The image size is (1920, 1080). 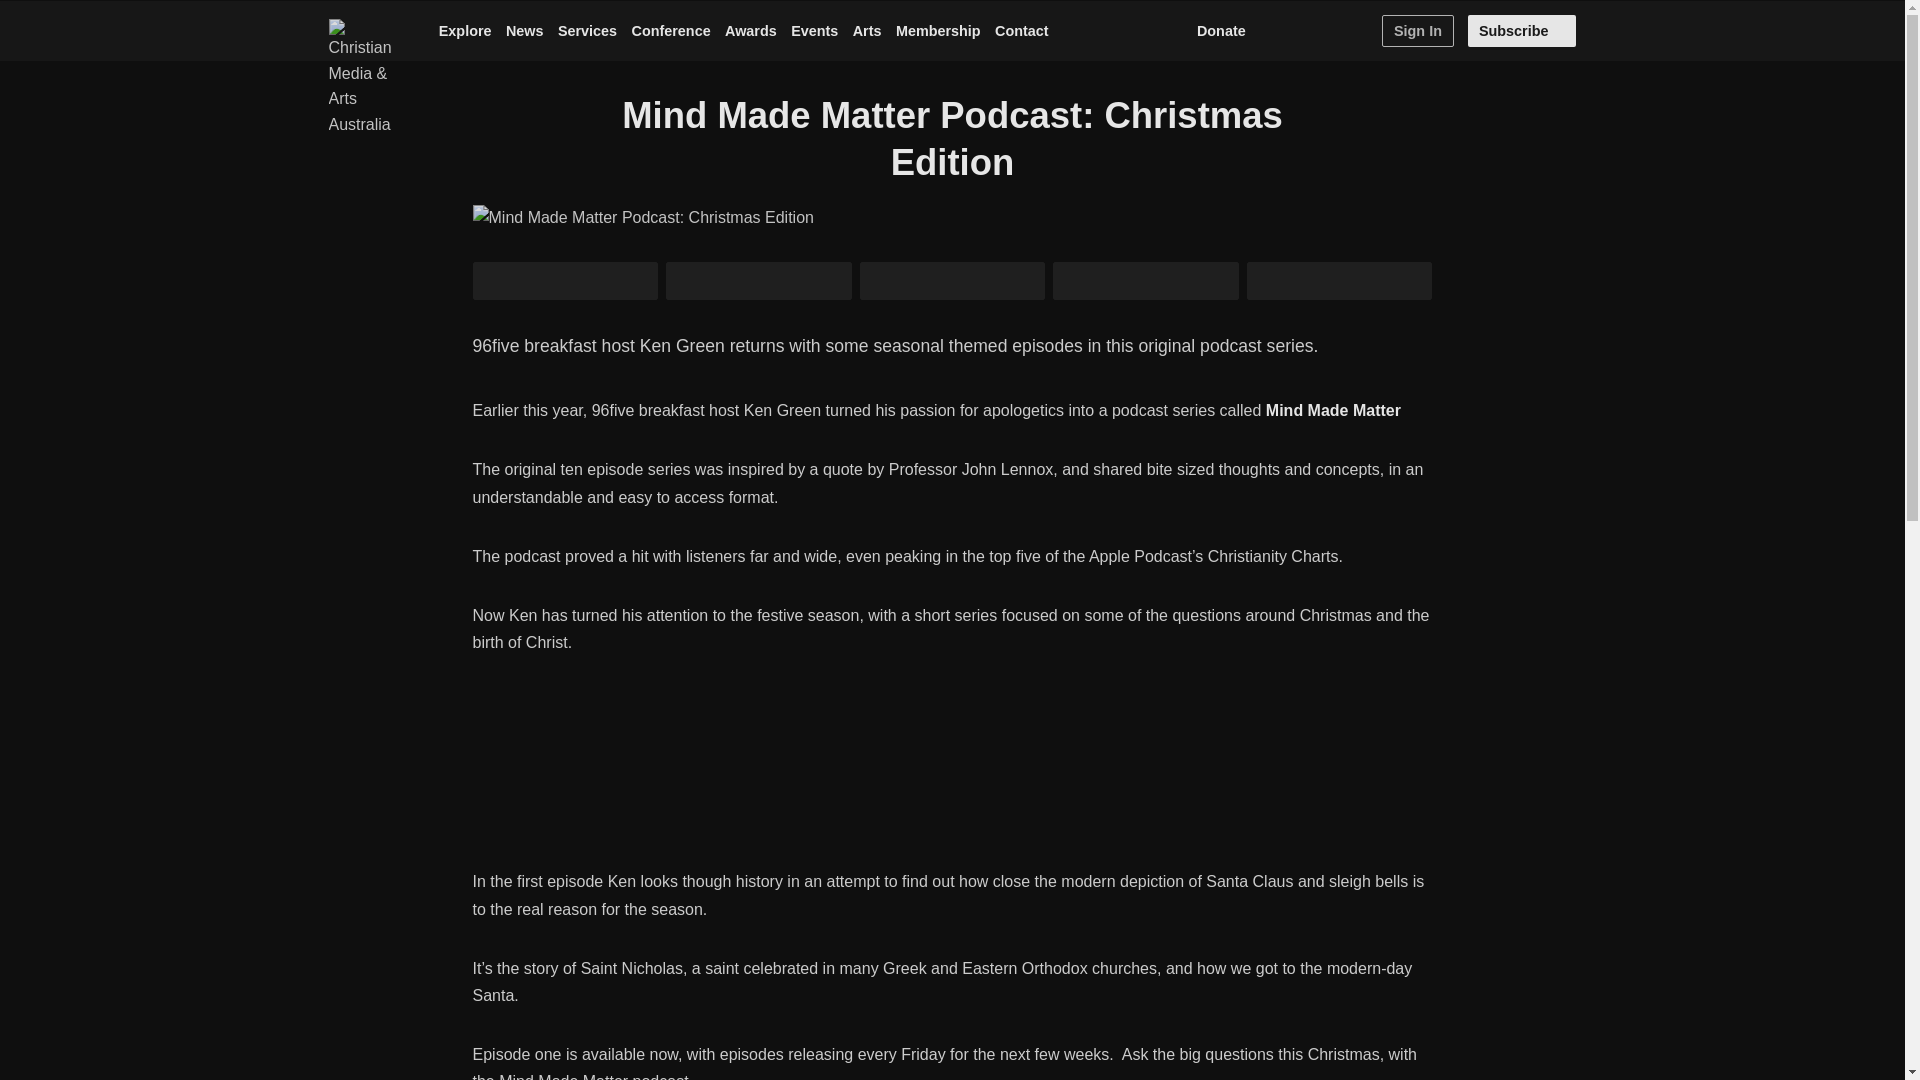 I want to click on Share on Facebook, so click(x=759, y=281).